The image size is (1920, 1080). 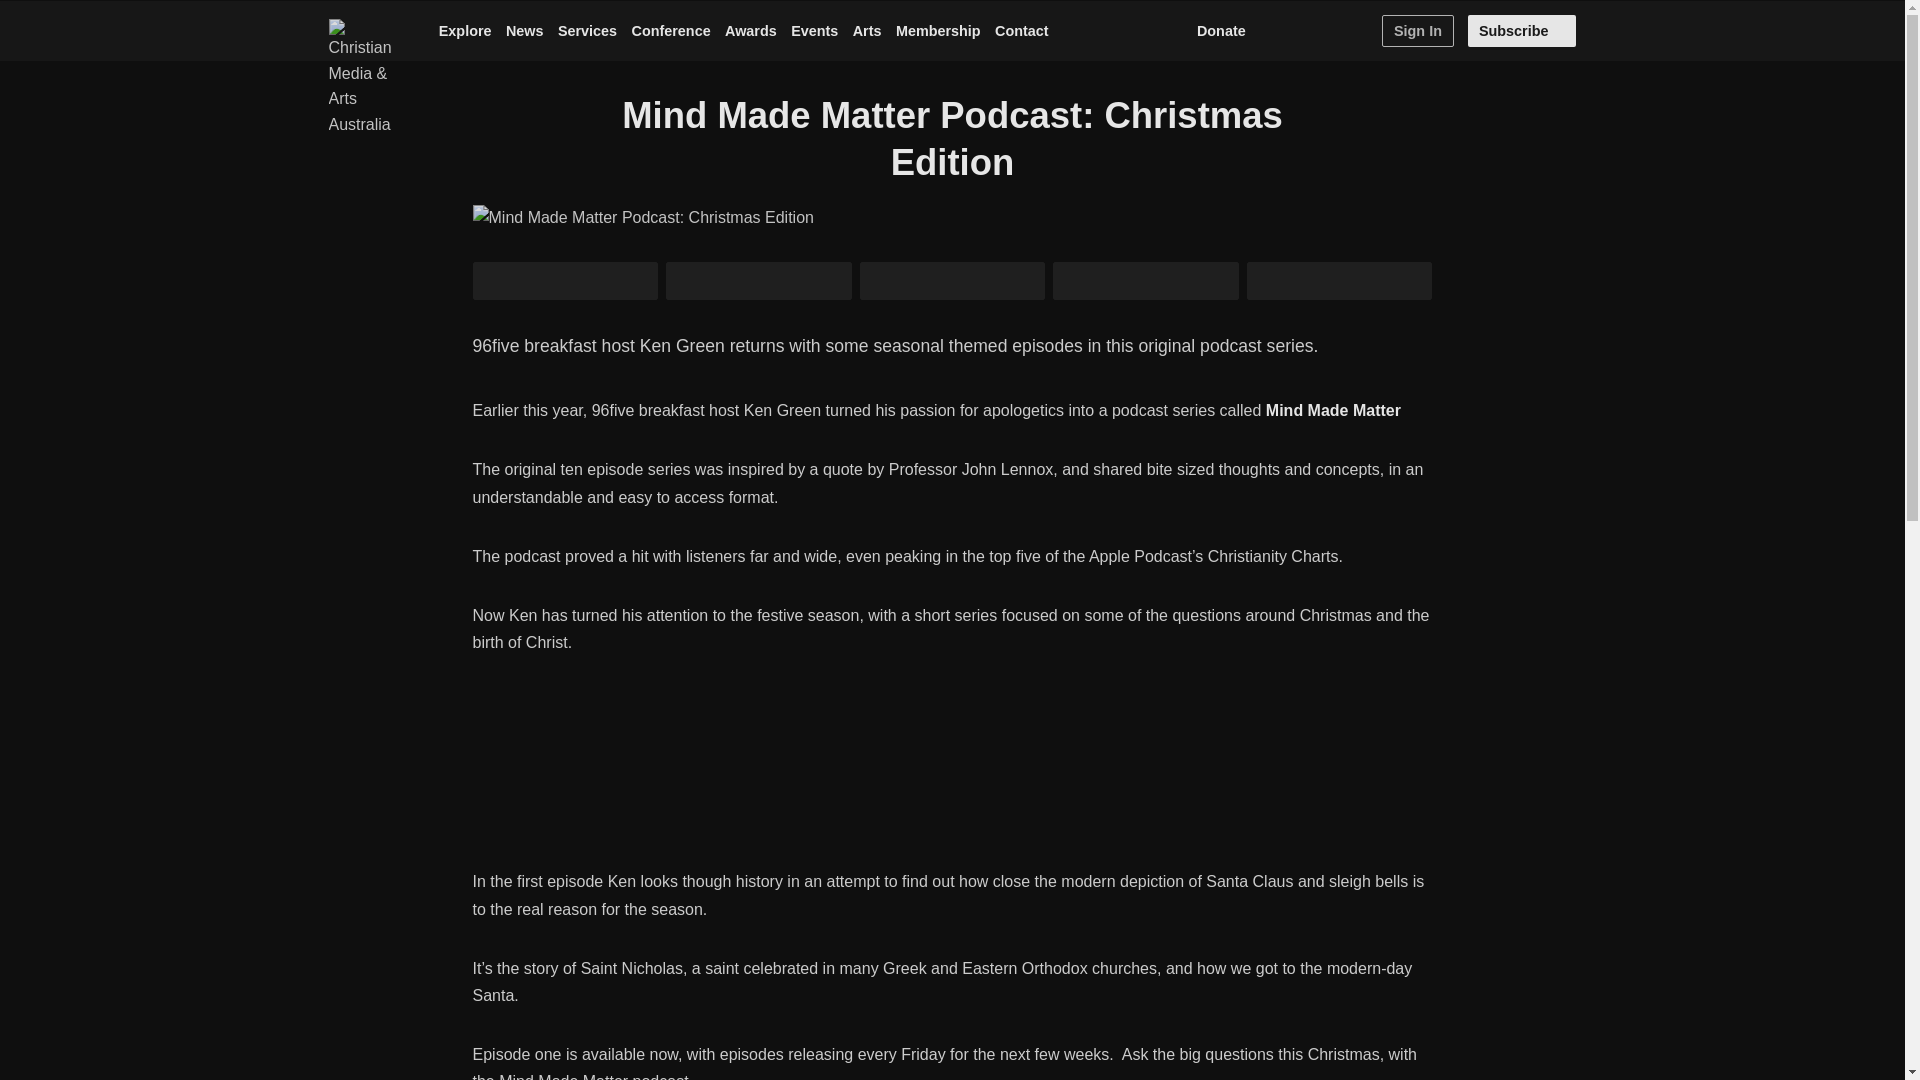 I want to click on Share on Facebook, so click(x=759, y=281).